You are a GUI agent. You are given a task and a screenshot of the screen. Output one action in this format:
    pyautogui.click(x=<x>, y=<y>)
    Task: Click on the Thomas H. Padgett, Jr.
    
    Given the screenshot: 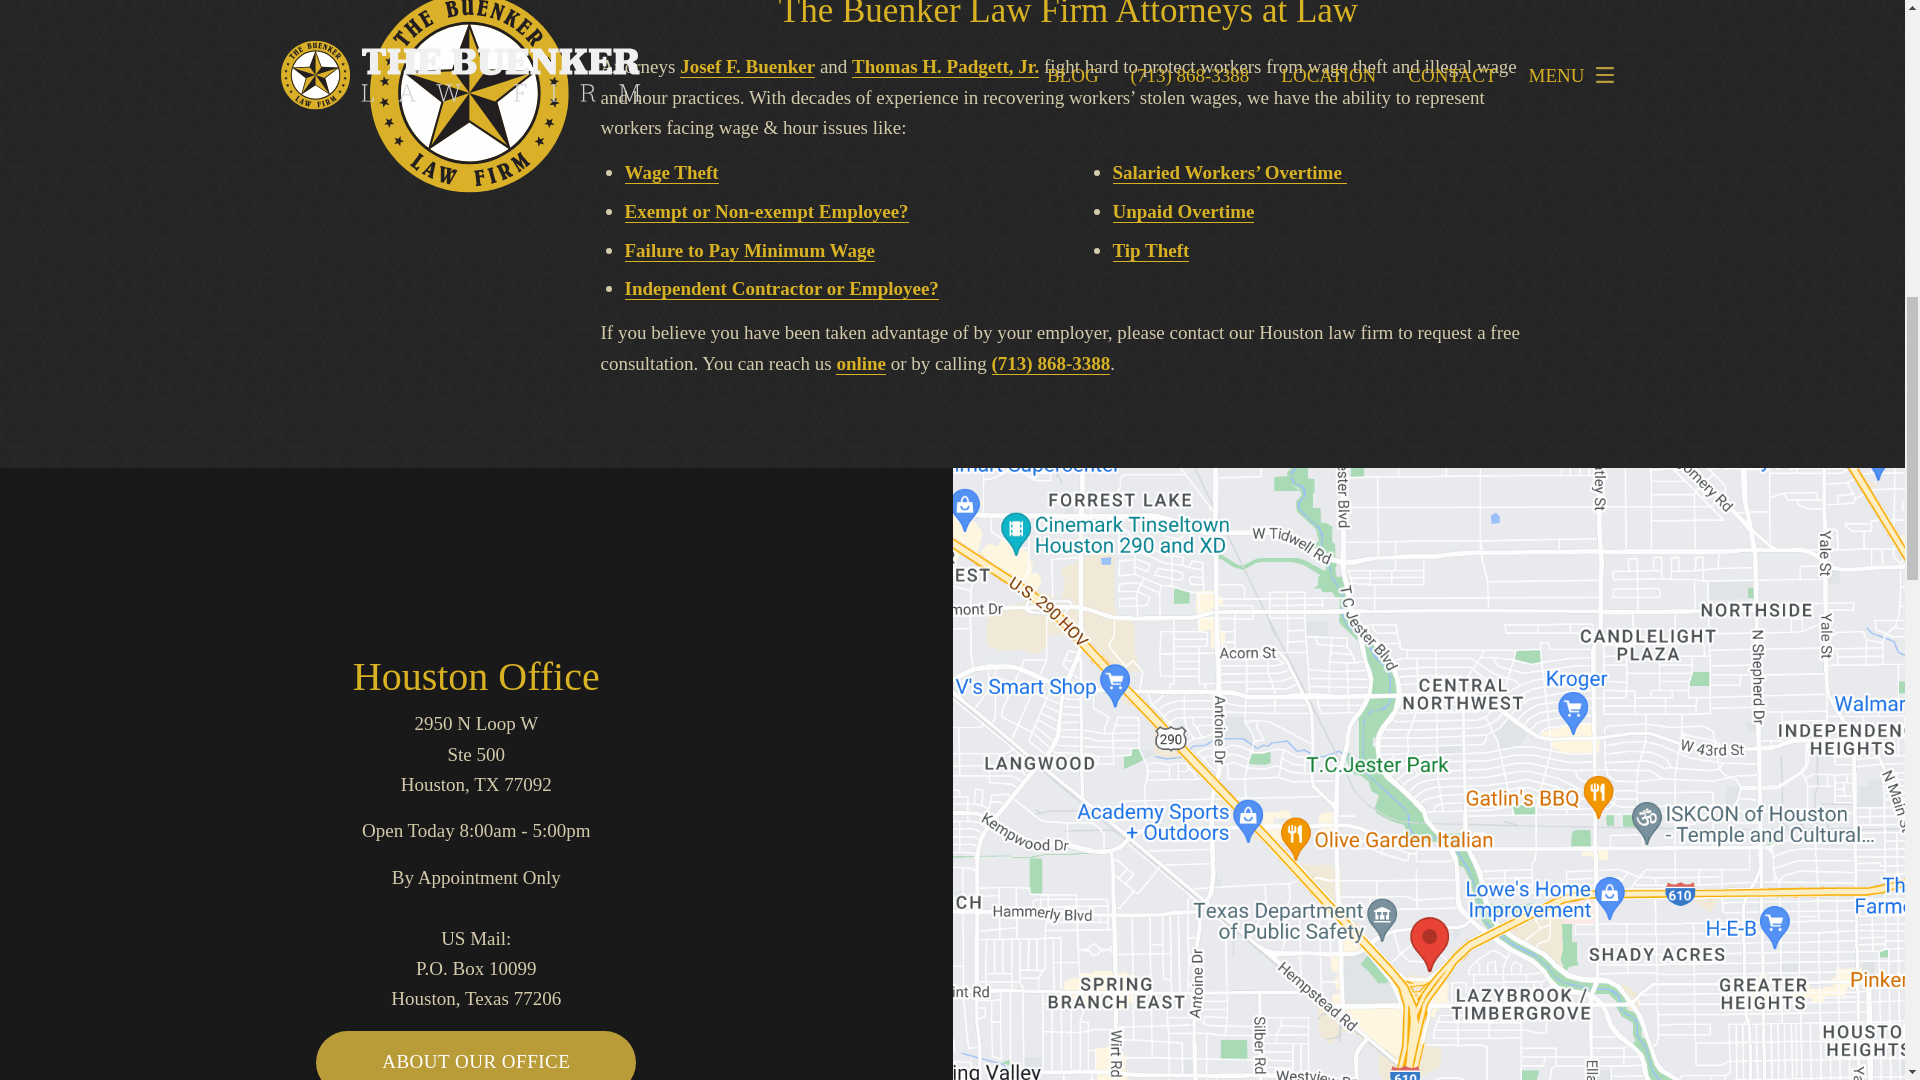 What is the action you would take?
    pyautogui.click(x=945, y=66)
    